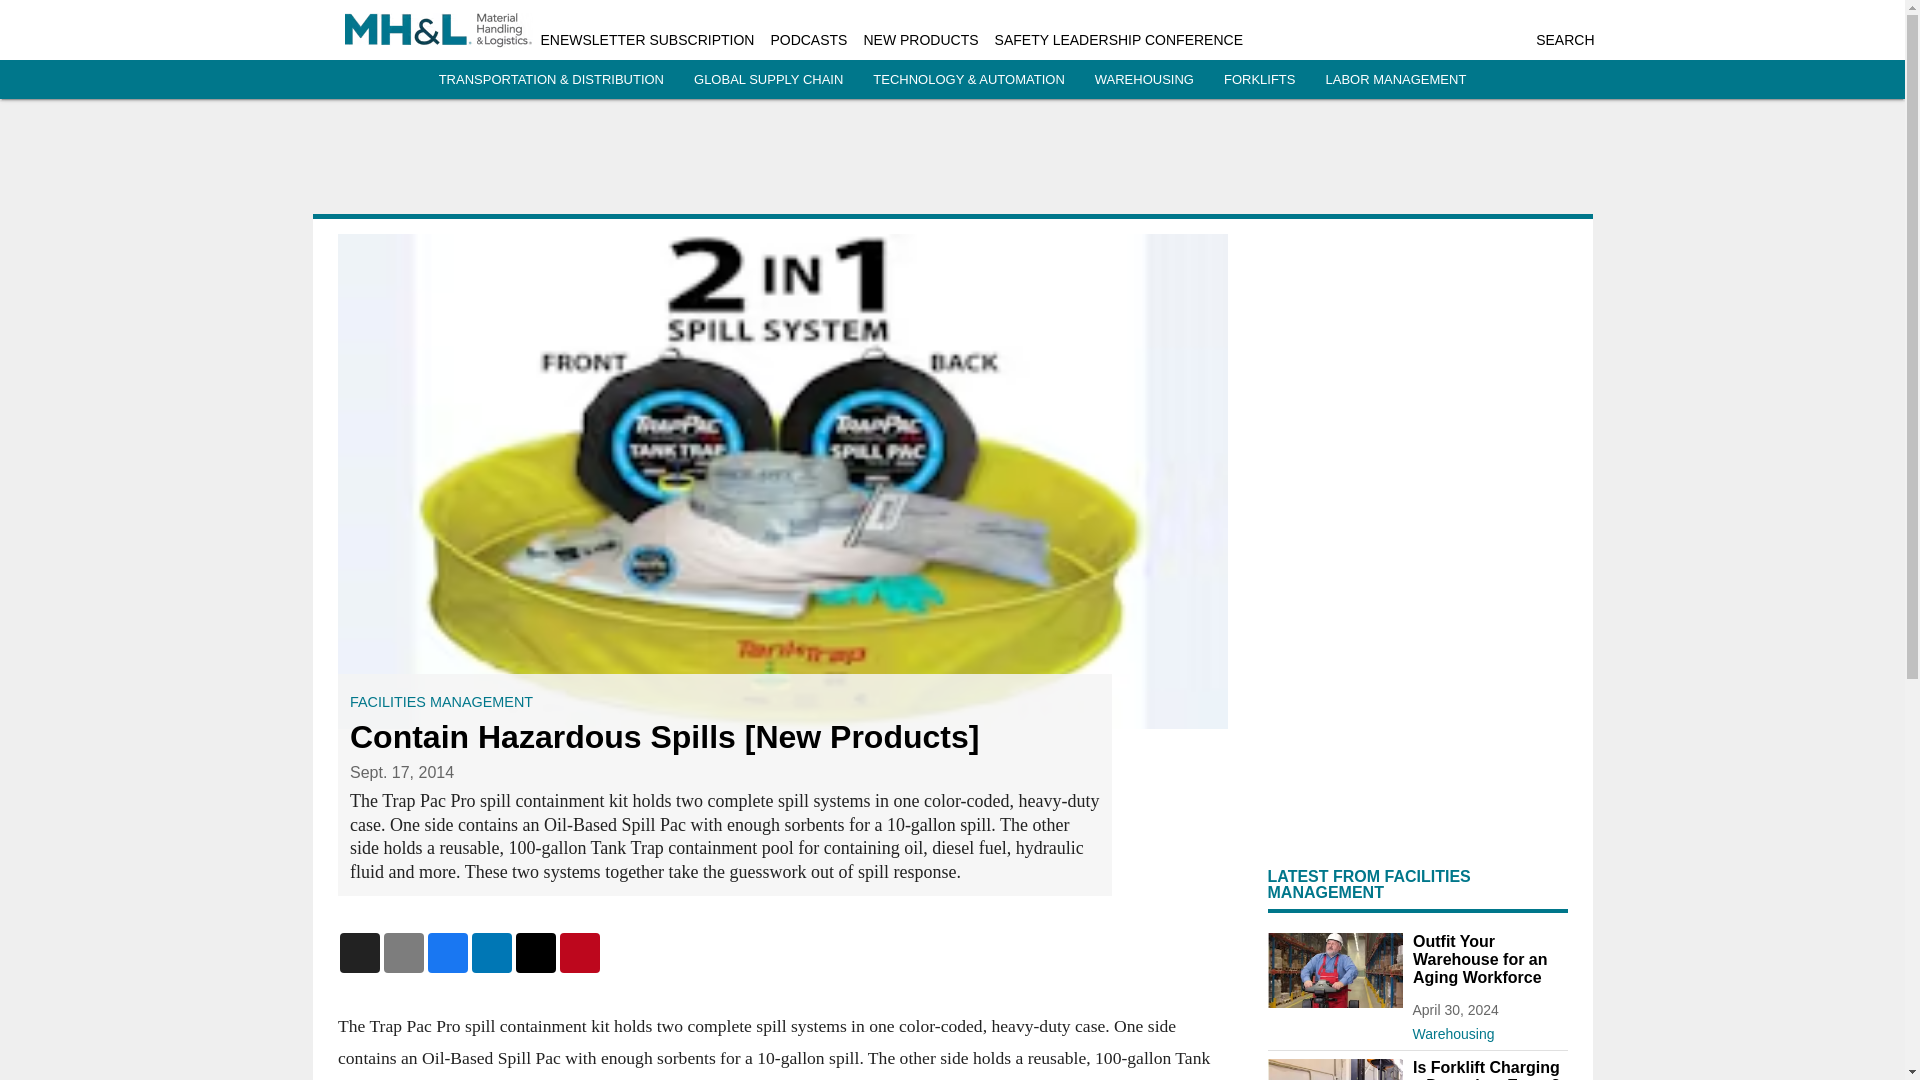 The height and width of the screenshot is (1080, 1920). Describe the element at coordinates (1260, 80) in the screenshot. I see `FORKLIFTS` at that location.